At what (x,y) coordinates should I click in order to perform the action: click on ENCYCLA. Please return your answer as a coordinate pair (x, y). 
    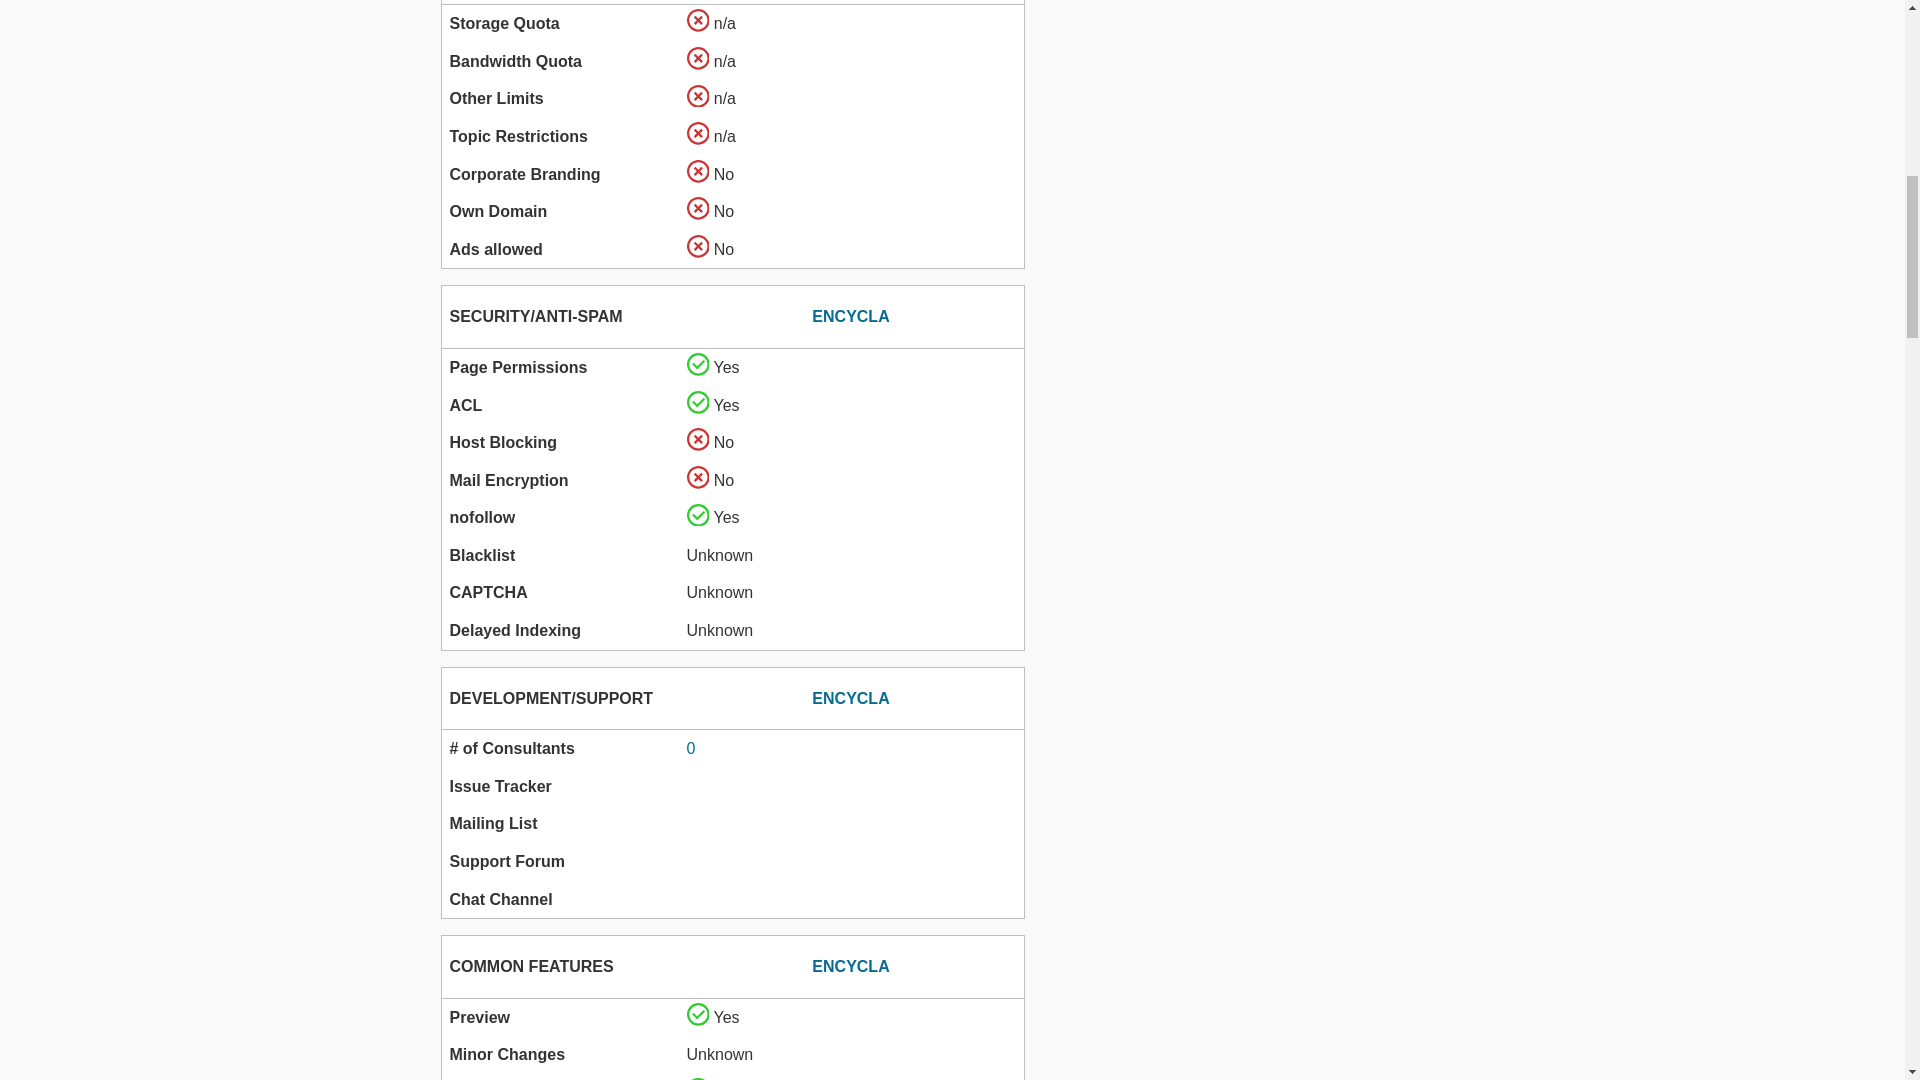
    Looking at the image, I should click on (850, 698).